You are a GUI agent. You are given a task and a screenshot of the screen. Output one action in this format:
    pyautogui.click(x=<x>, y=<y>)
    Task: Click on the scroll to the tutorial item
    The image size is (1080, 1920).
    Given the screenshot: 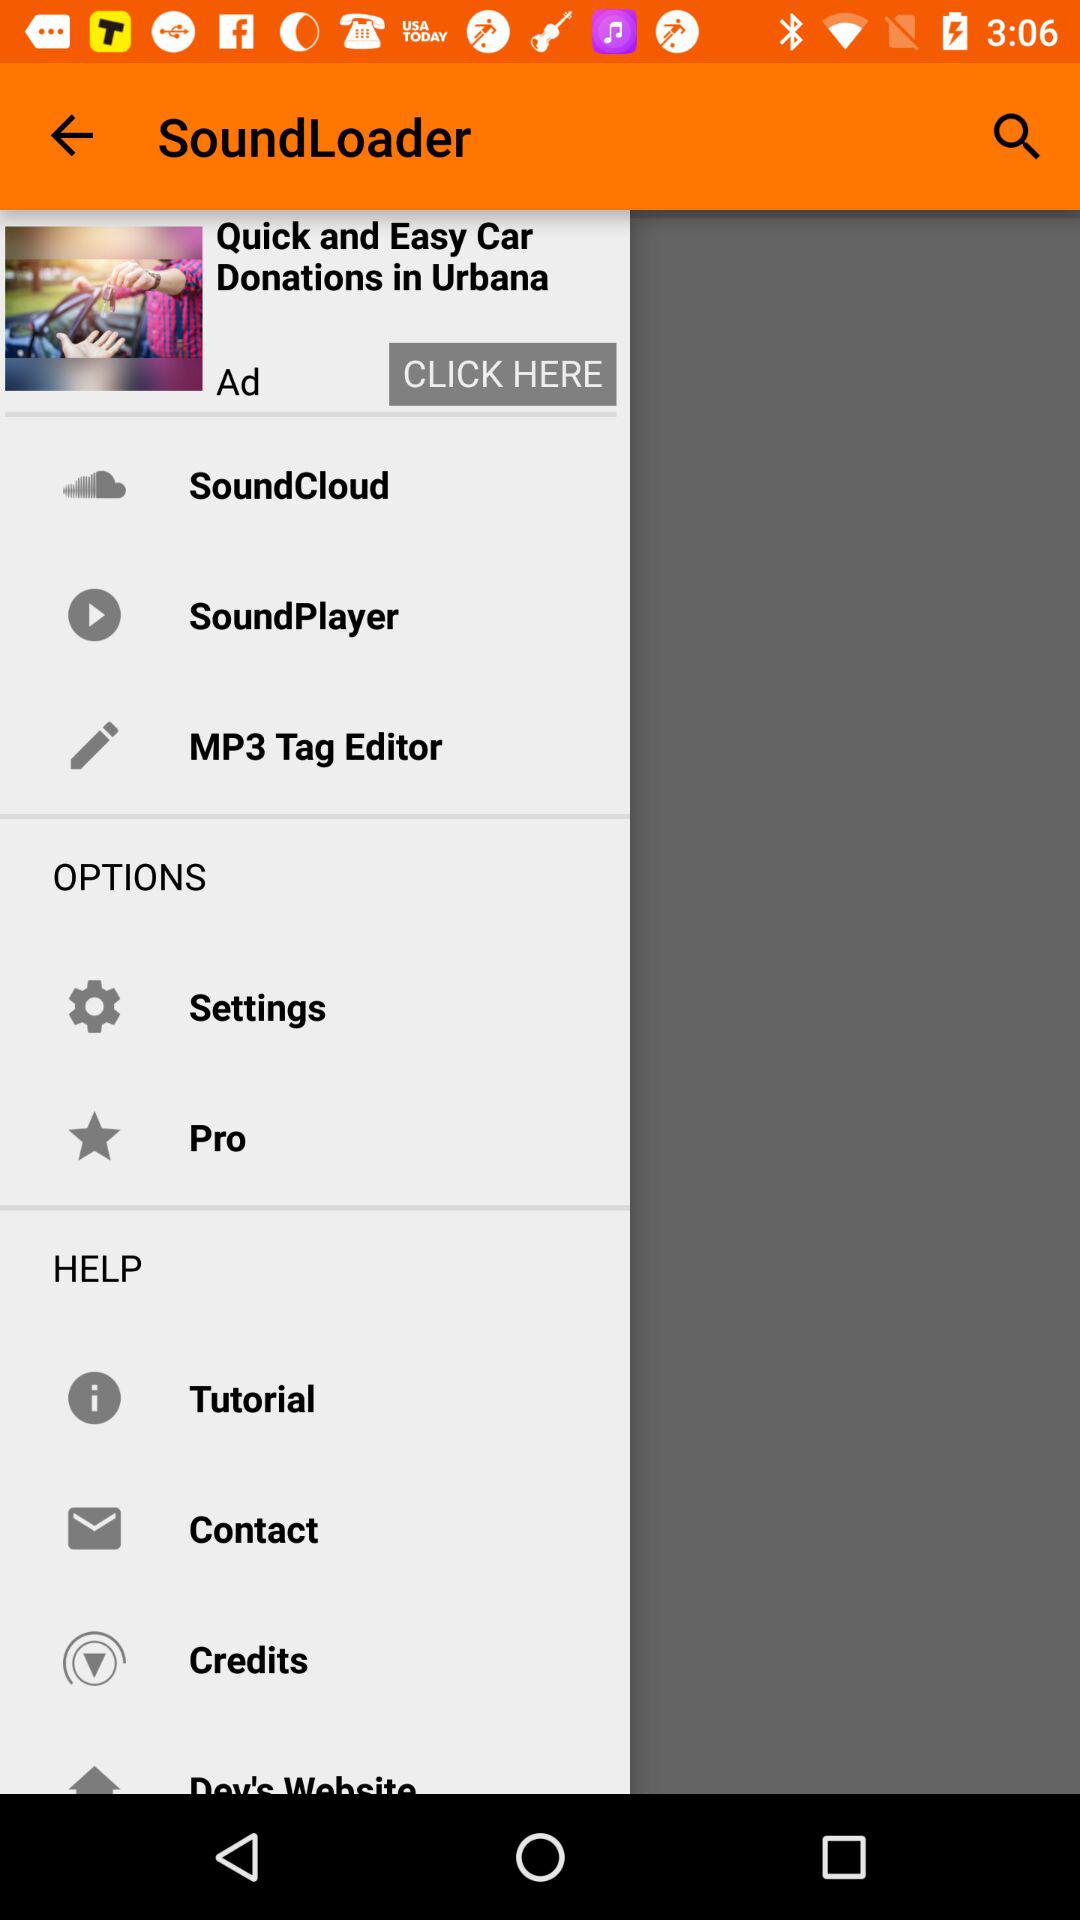 What is the action you would take?
    pyautogui.click(x=252, y=1398)
    